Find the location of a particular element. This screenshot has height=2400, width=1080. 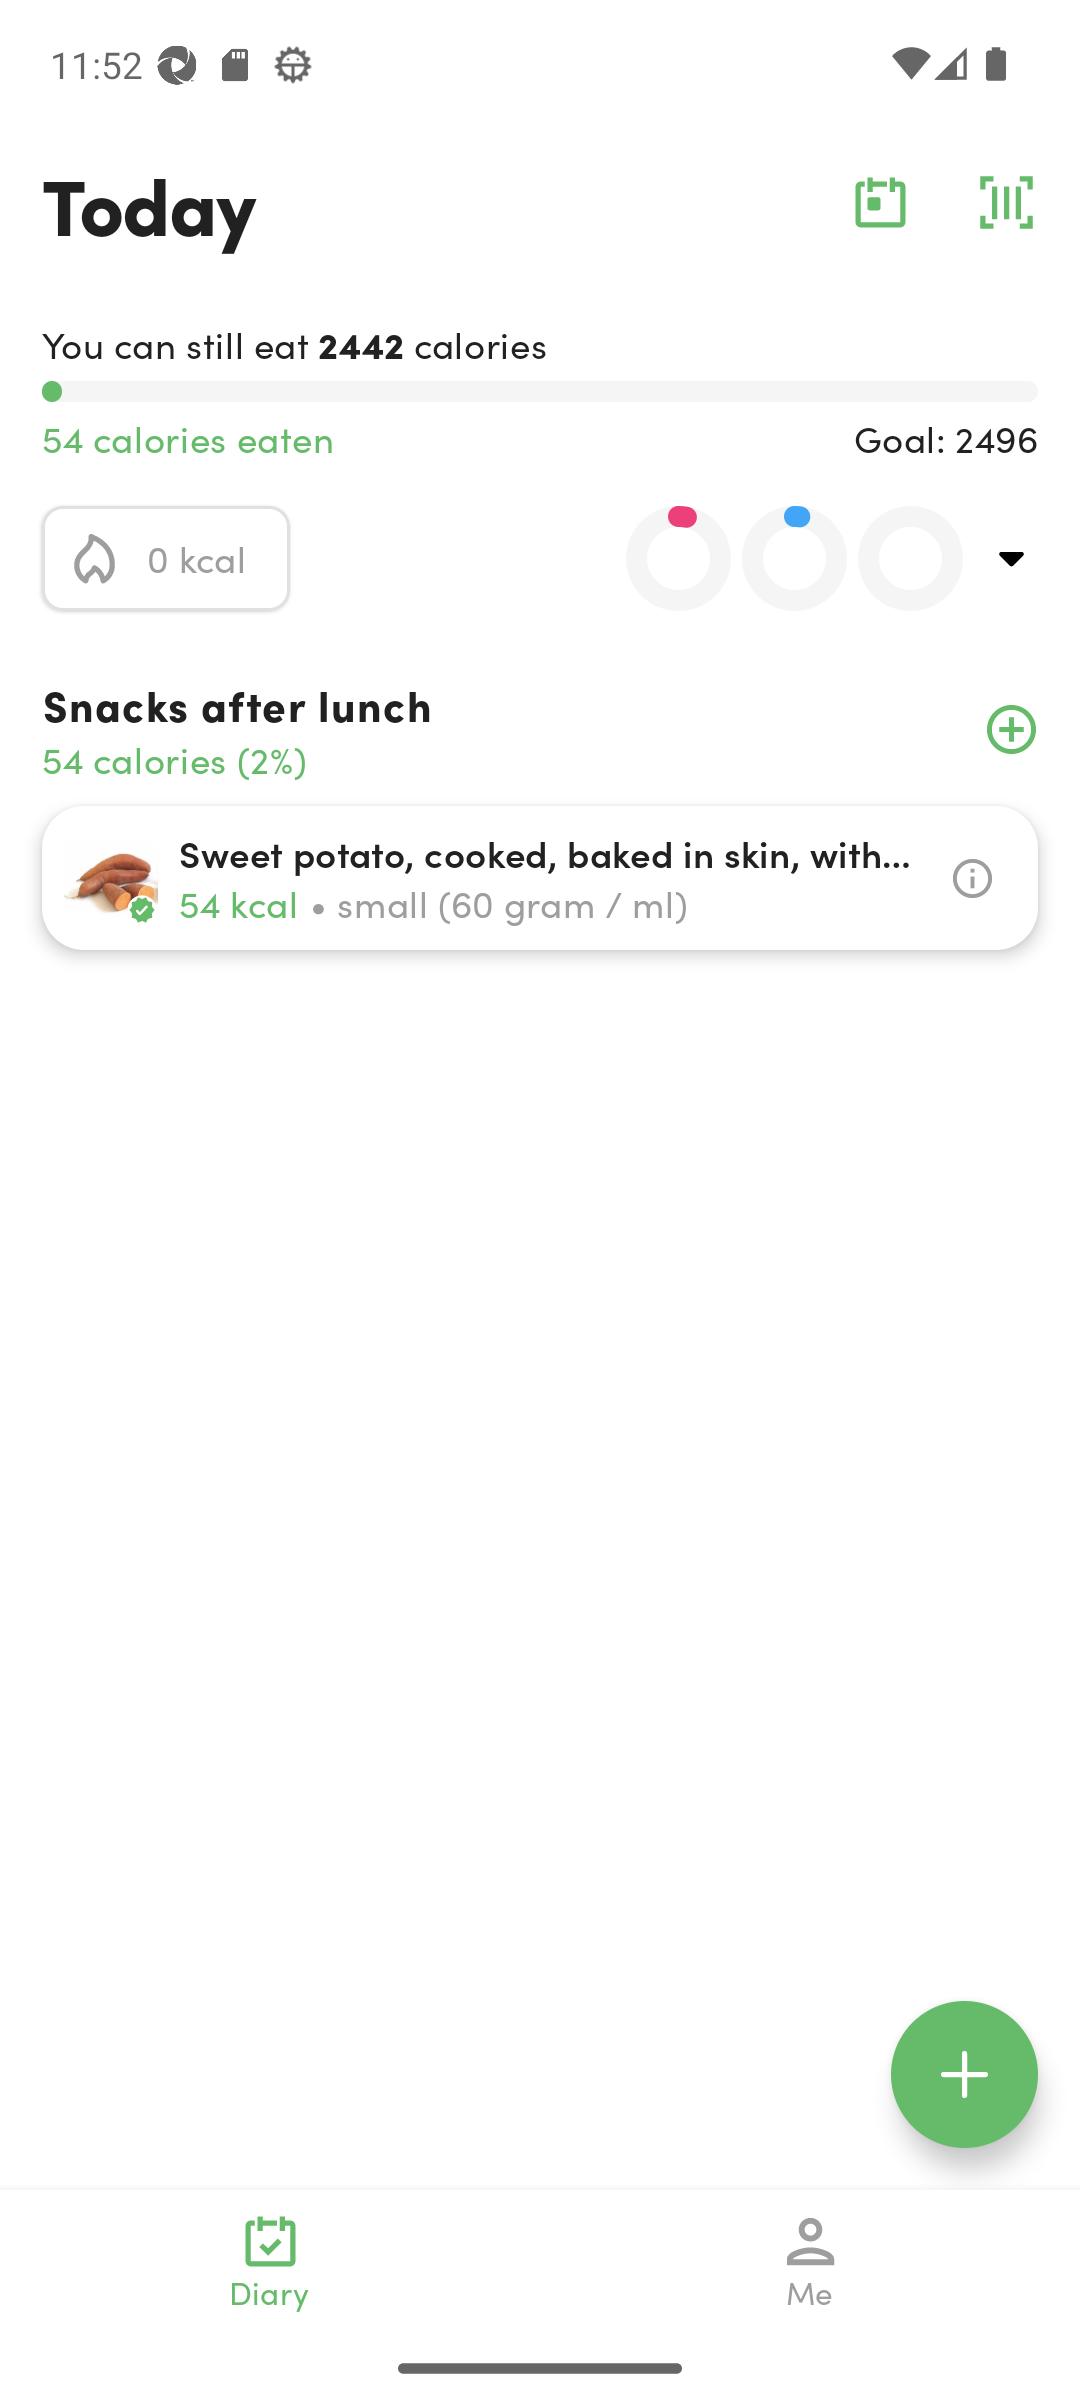

calendar_action is located at coordinates (880, 202).